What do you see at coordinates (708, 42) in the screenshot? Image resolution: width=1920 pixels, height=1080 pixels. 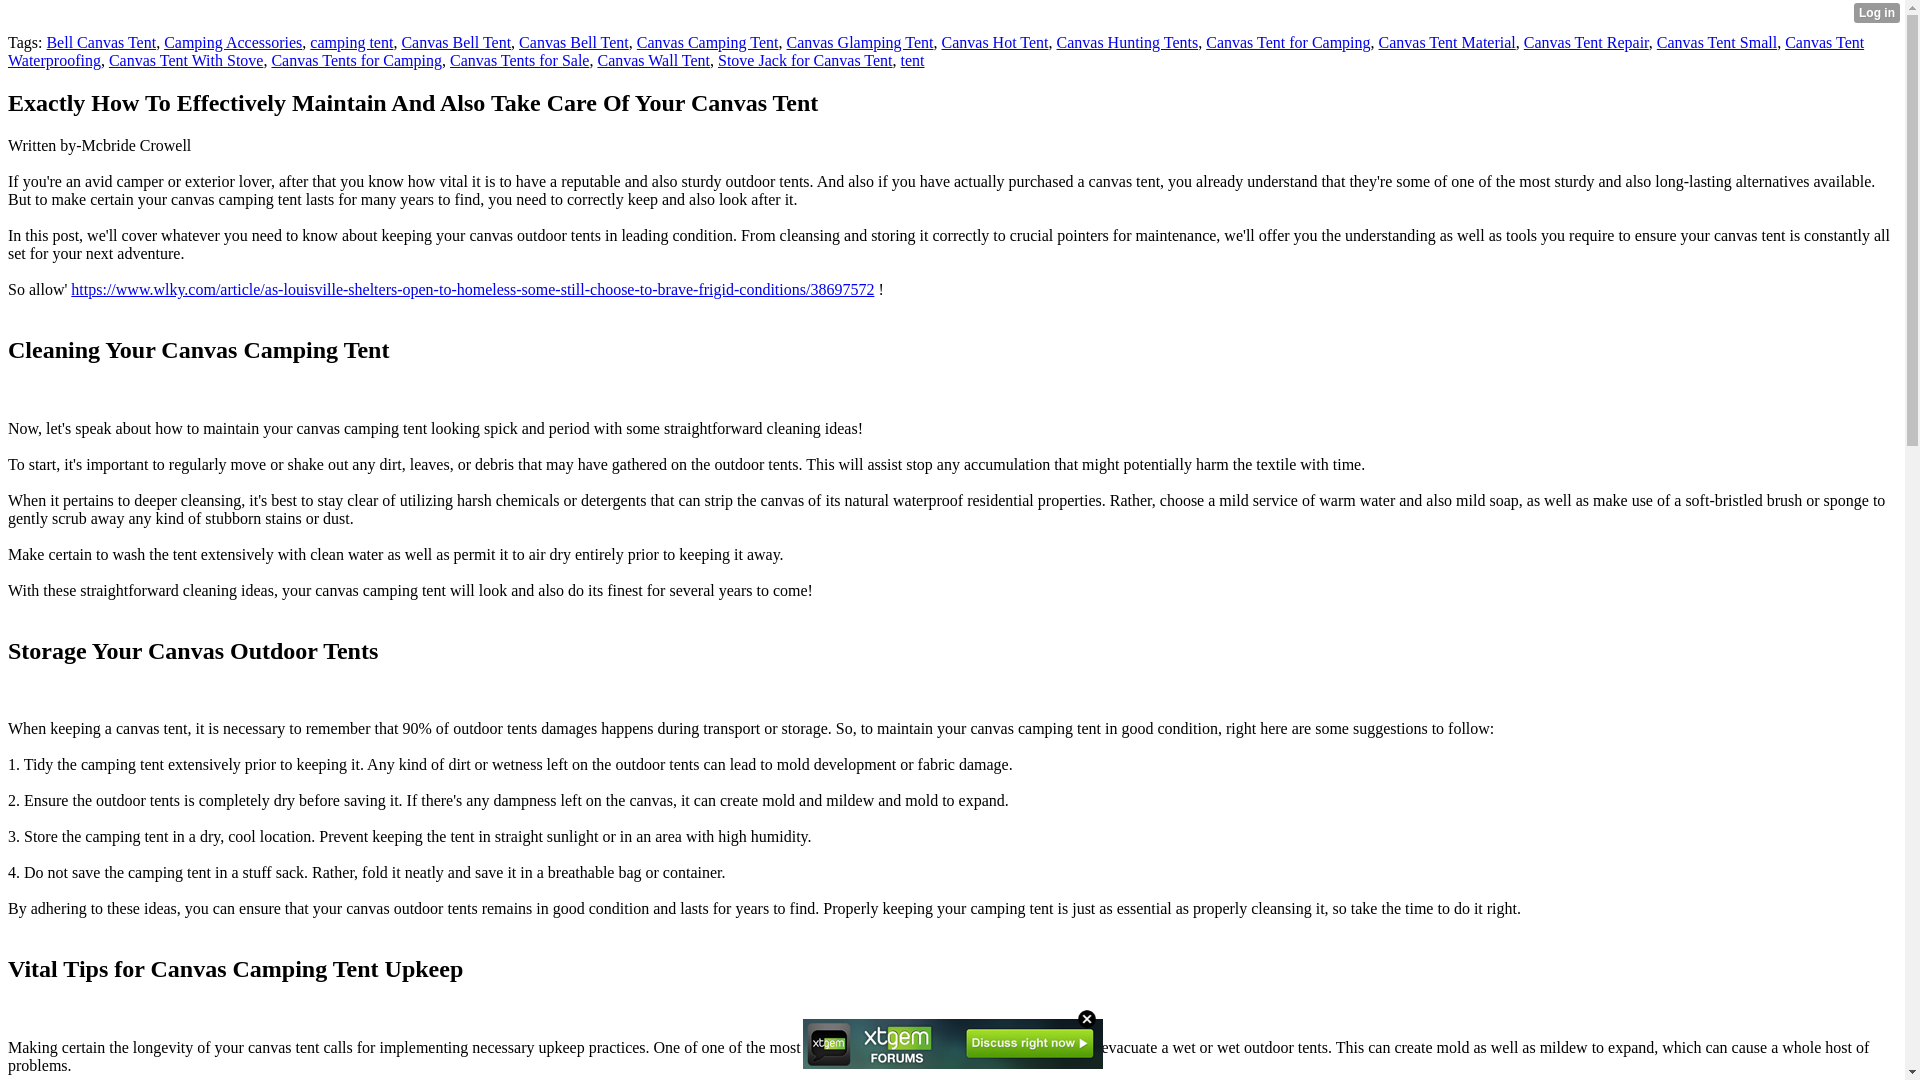 I see `Canvas Camping Tent` at bounding box center [708, 42].